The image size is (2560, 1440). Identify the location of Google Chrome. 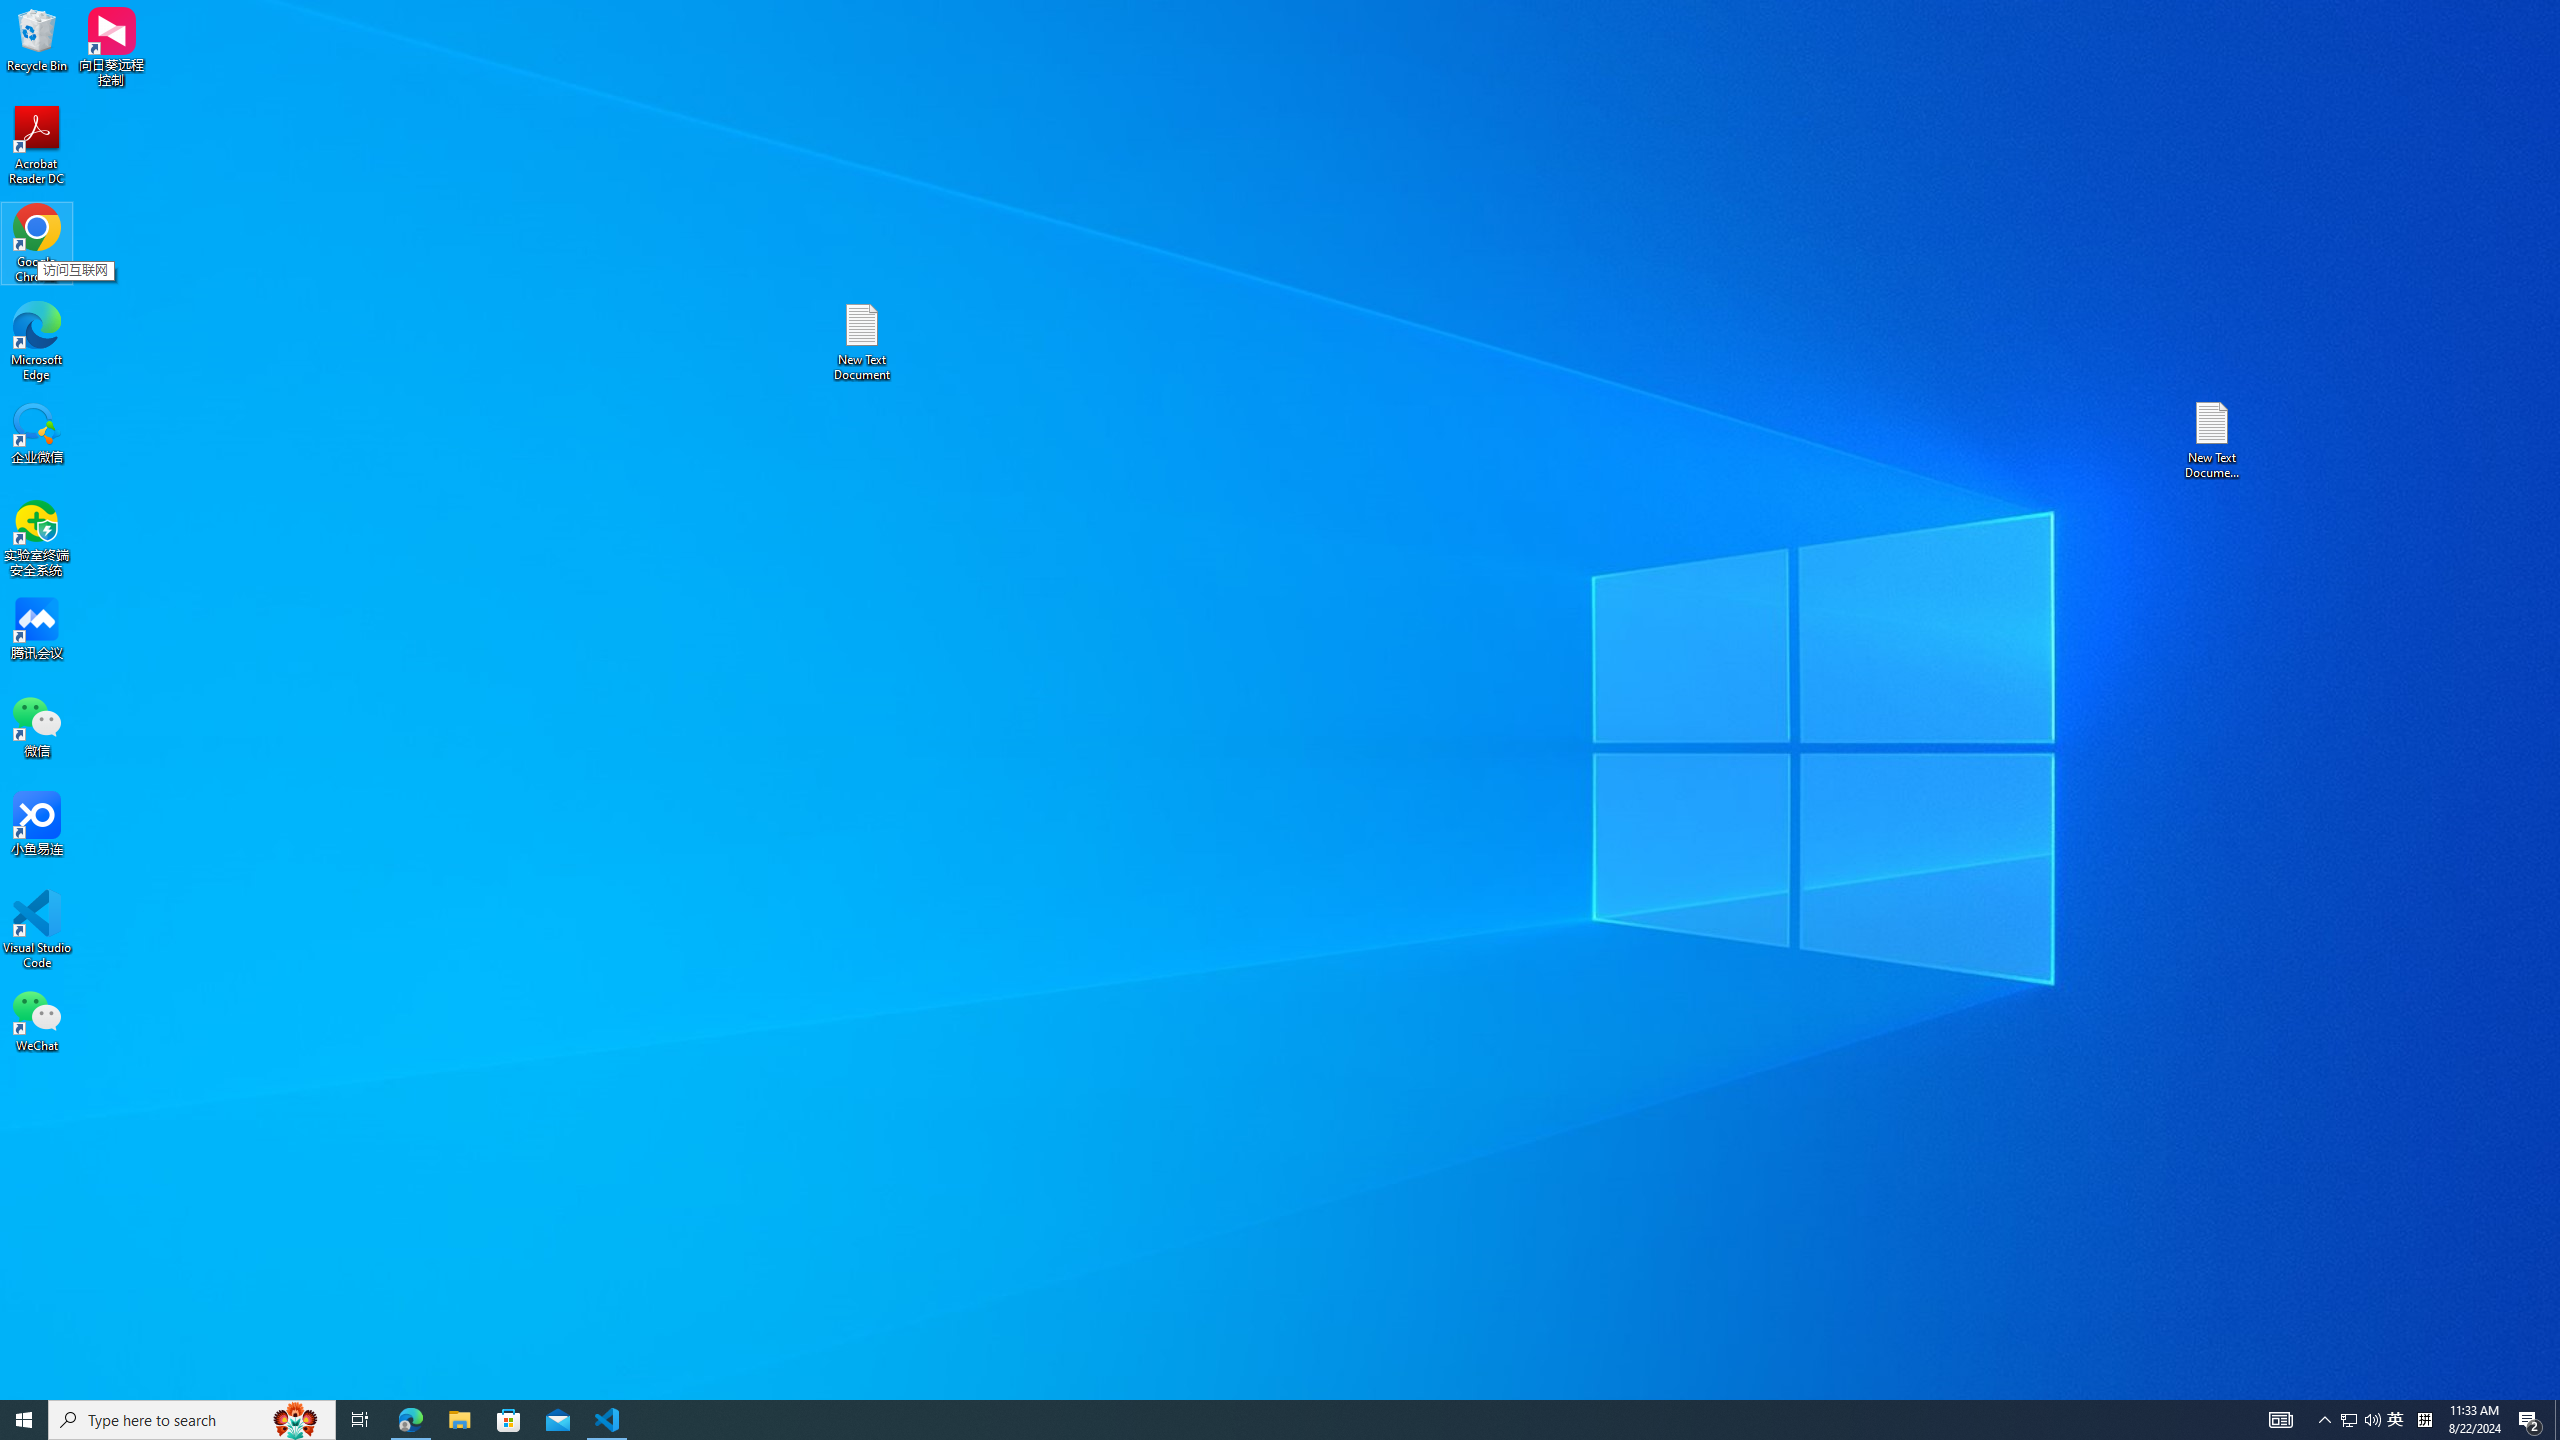
(37, 244).